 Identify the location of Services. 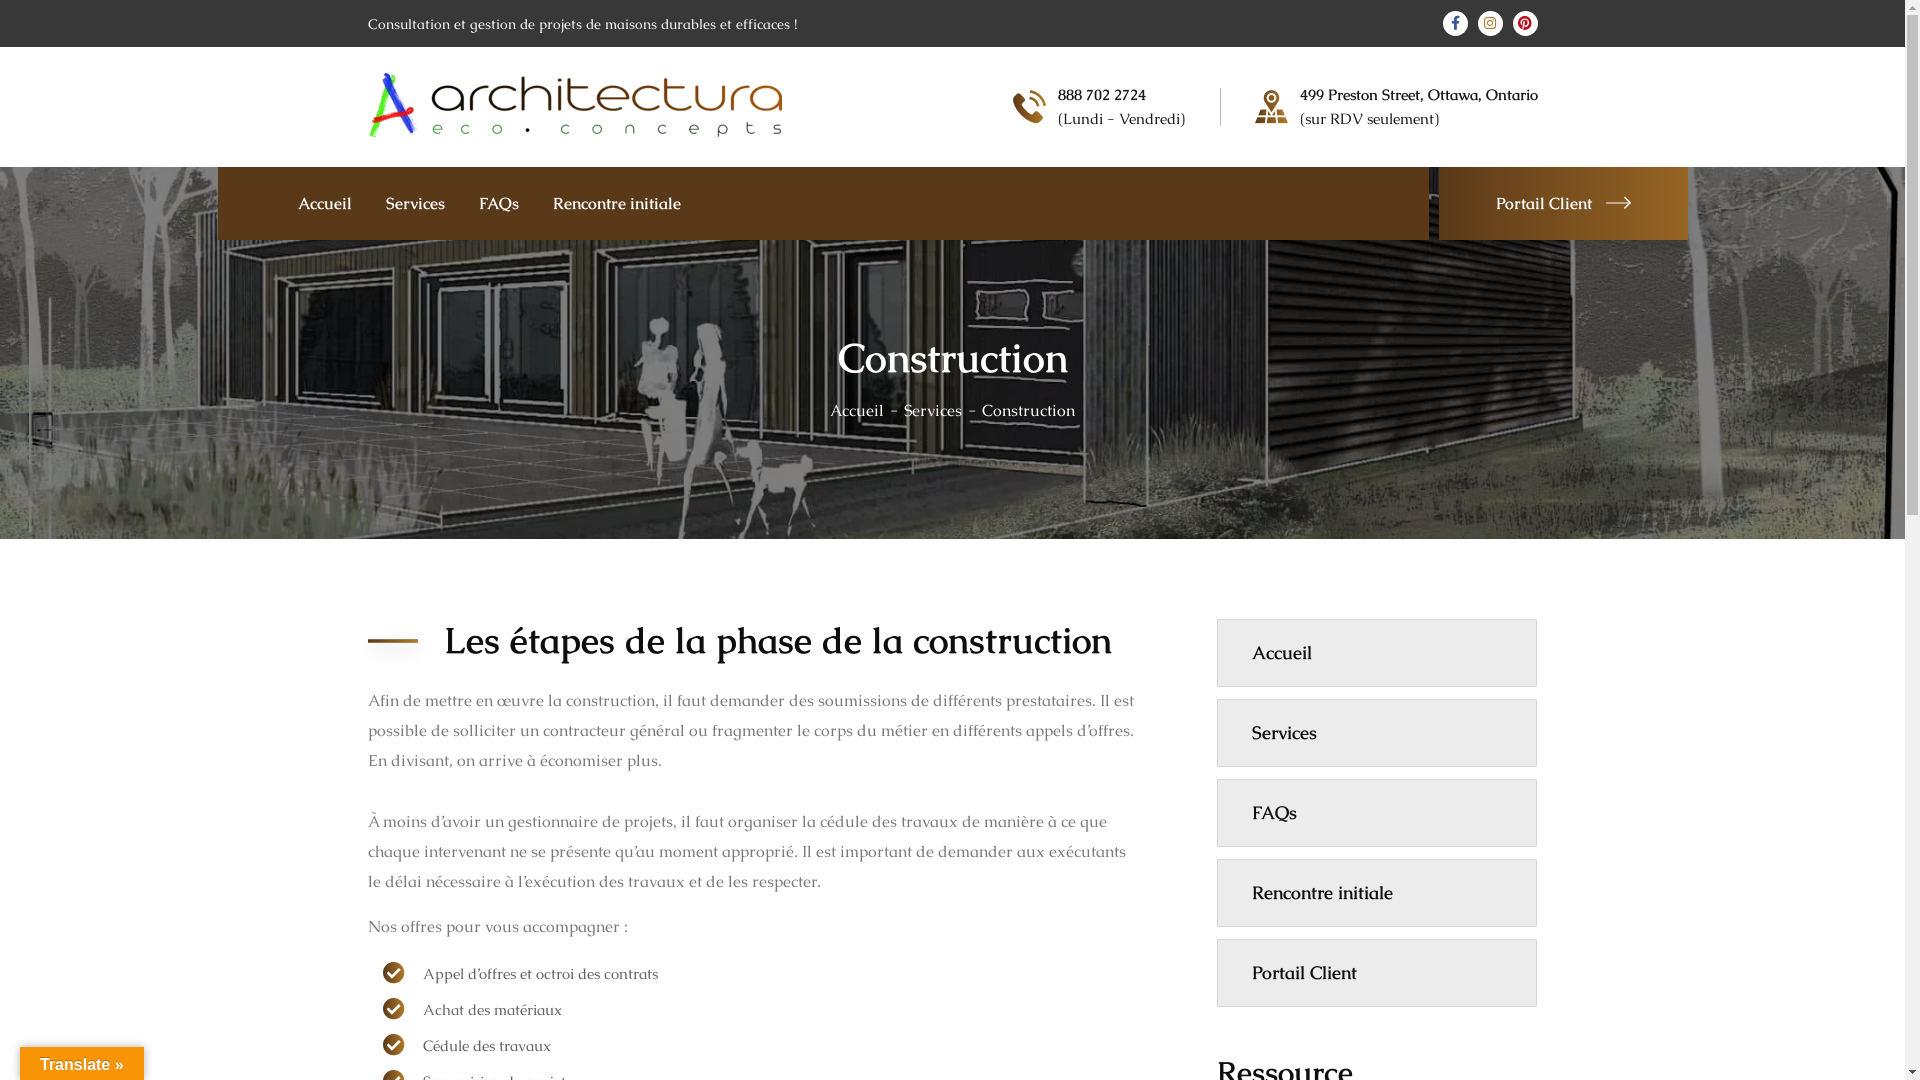
(416, 204).